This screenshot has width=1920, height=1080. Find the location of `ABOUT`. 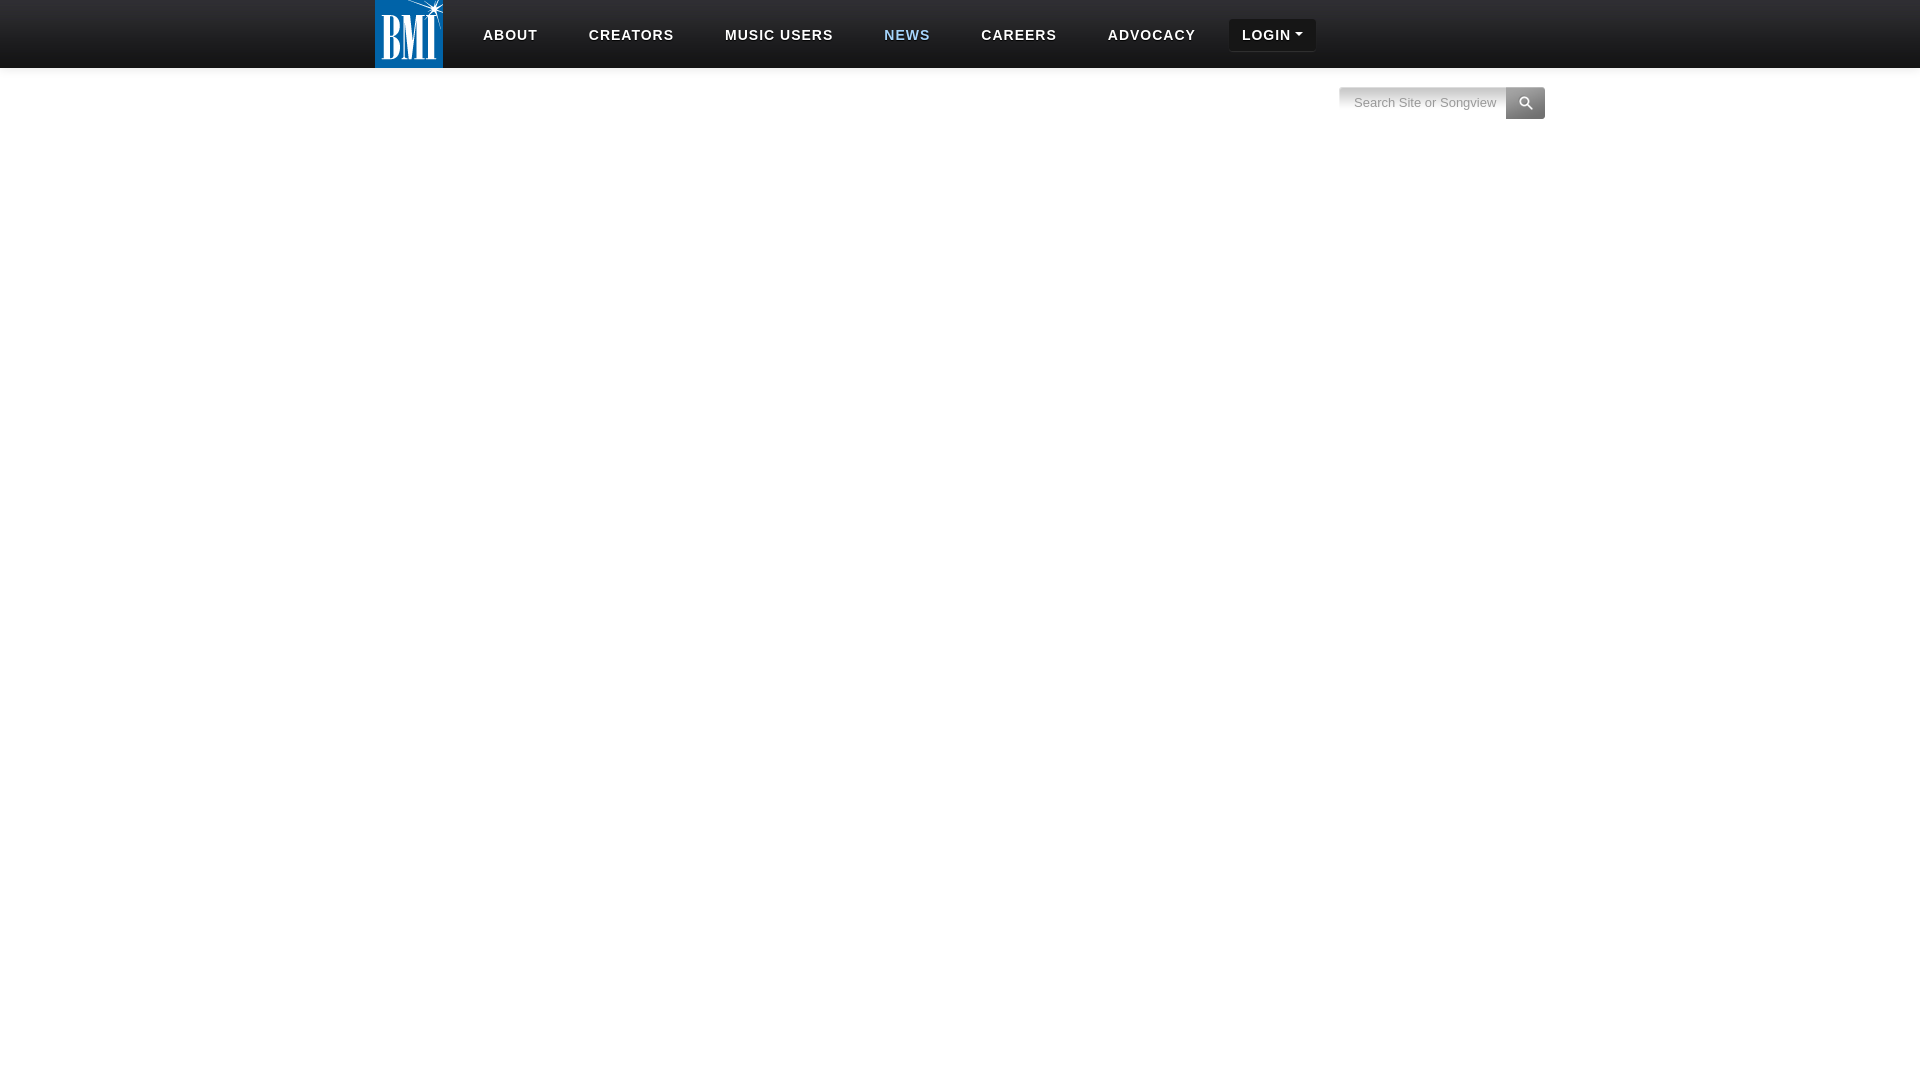

ABOUT is located at coordinates (508, 34).